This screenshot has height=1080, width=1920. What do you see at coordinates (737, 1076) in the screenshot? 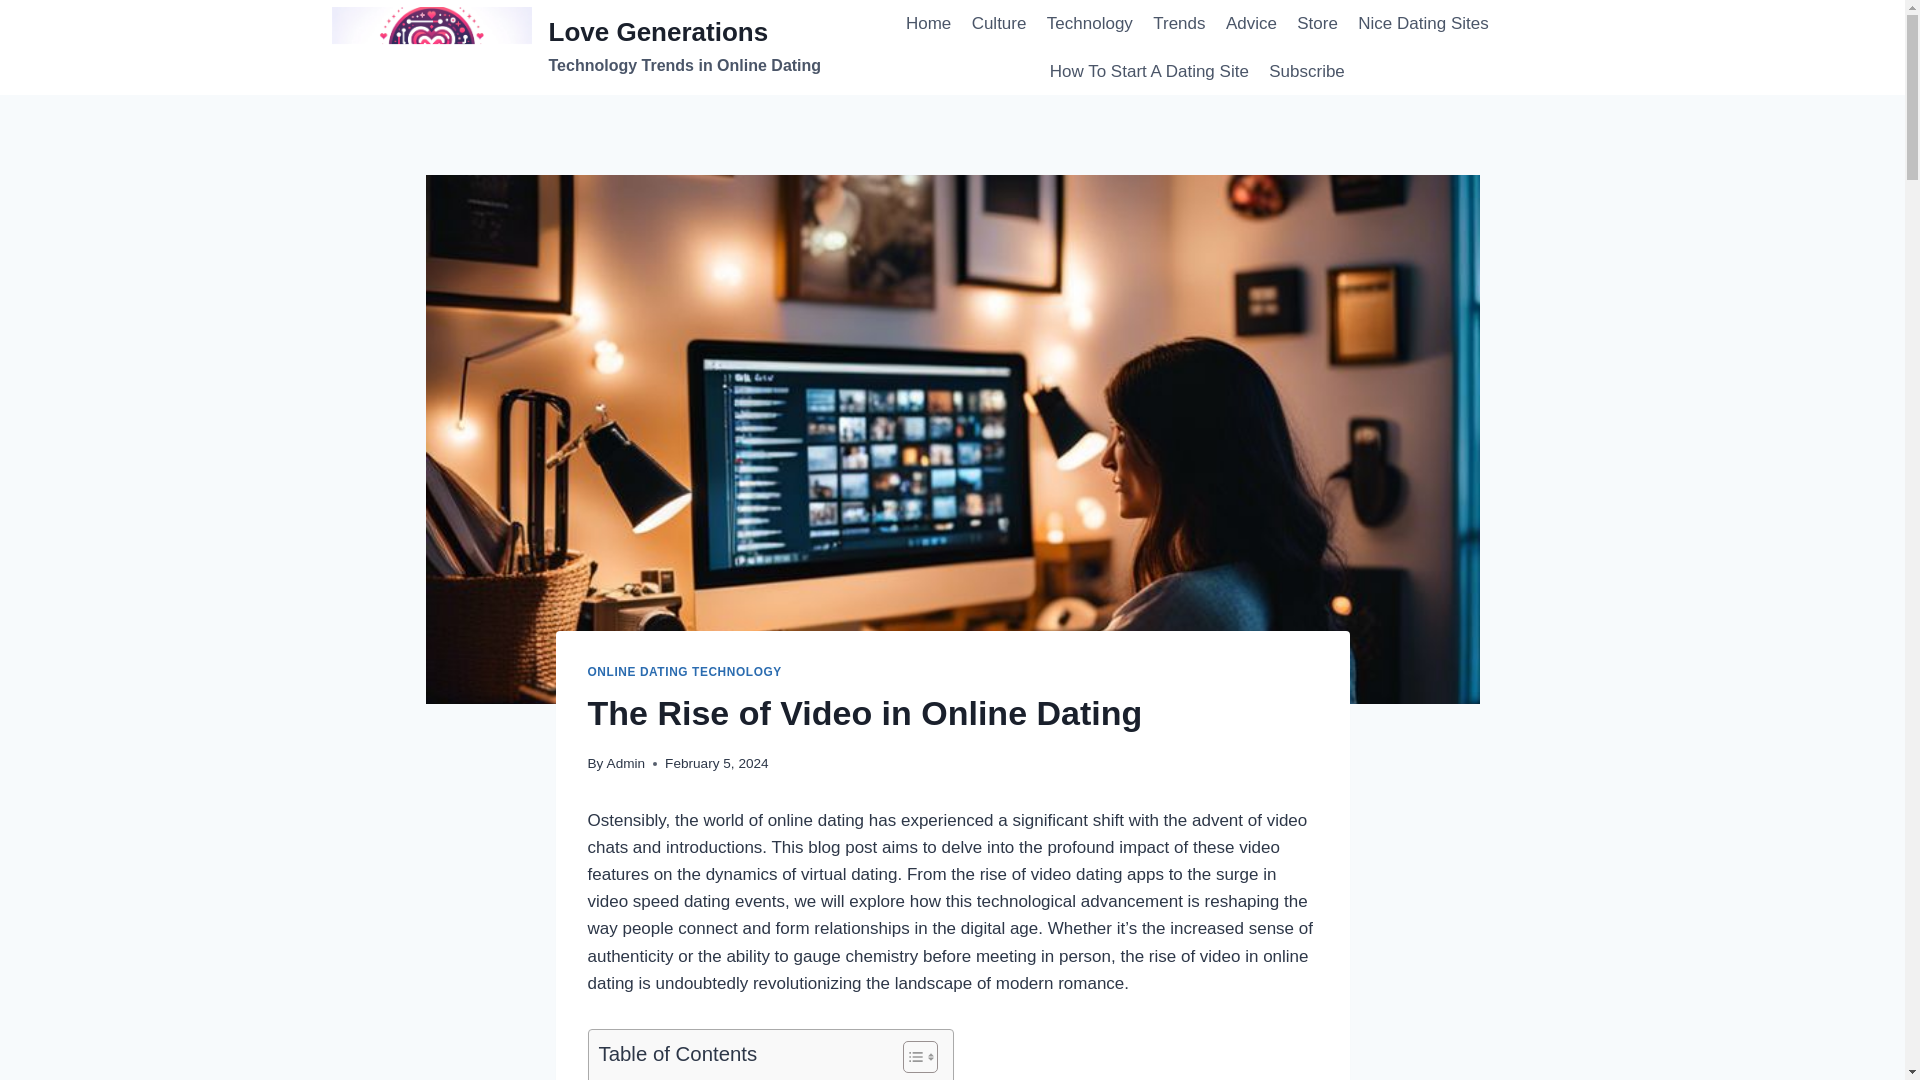
I see `ONLINE DATING TECHNOLOGY` at bounding box center [737, 1076].